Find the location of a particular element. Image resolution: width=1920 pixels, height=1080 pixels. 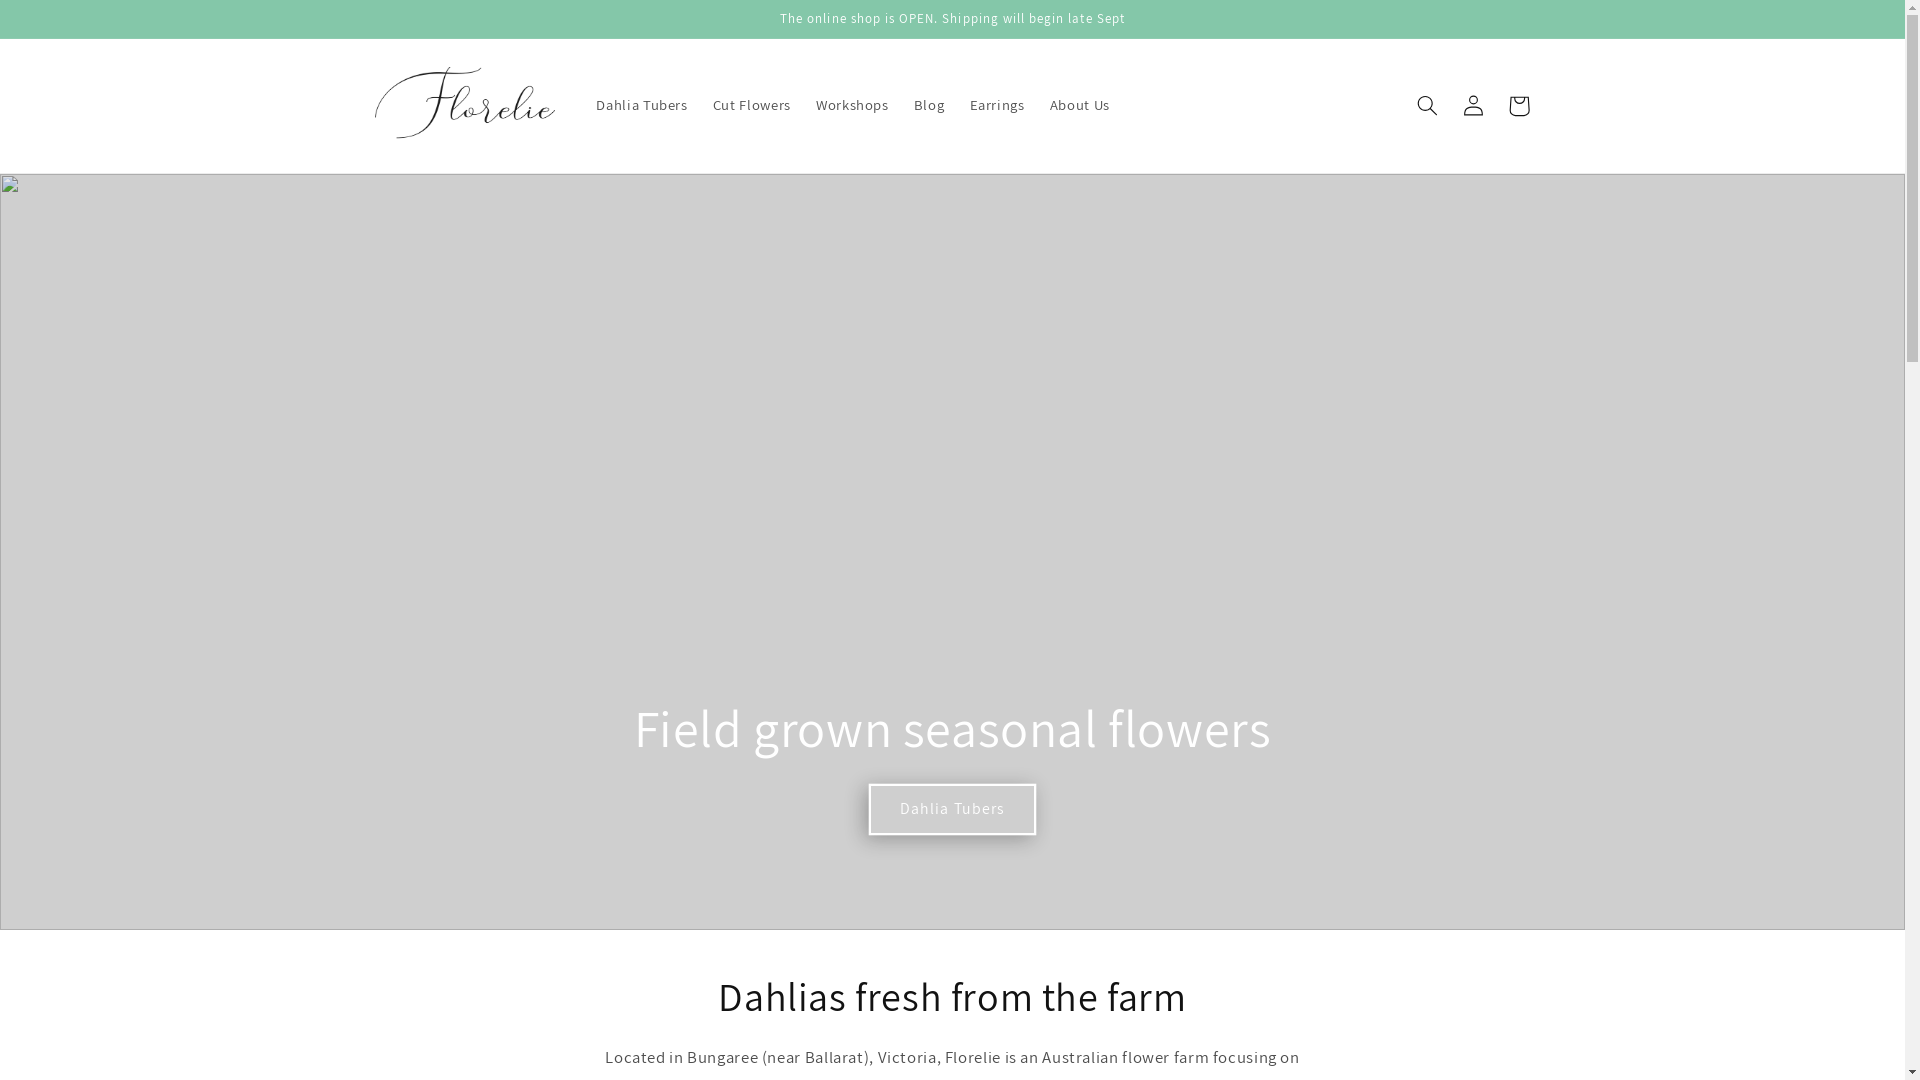

Dahlia Tubers is located at coordinates (642, 106).